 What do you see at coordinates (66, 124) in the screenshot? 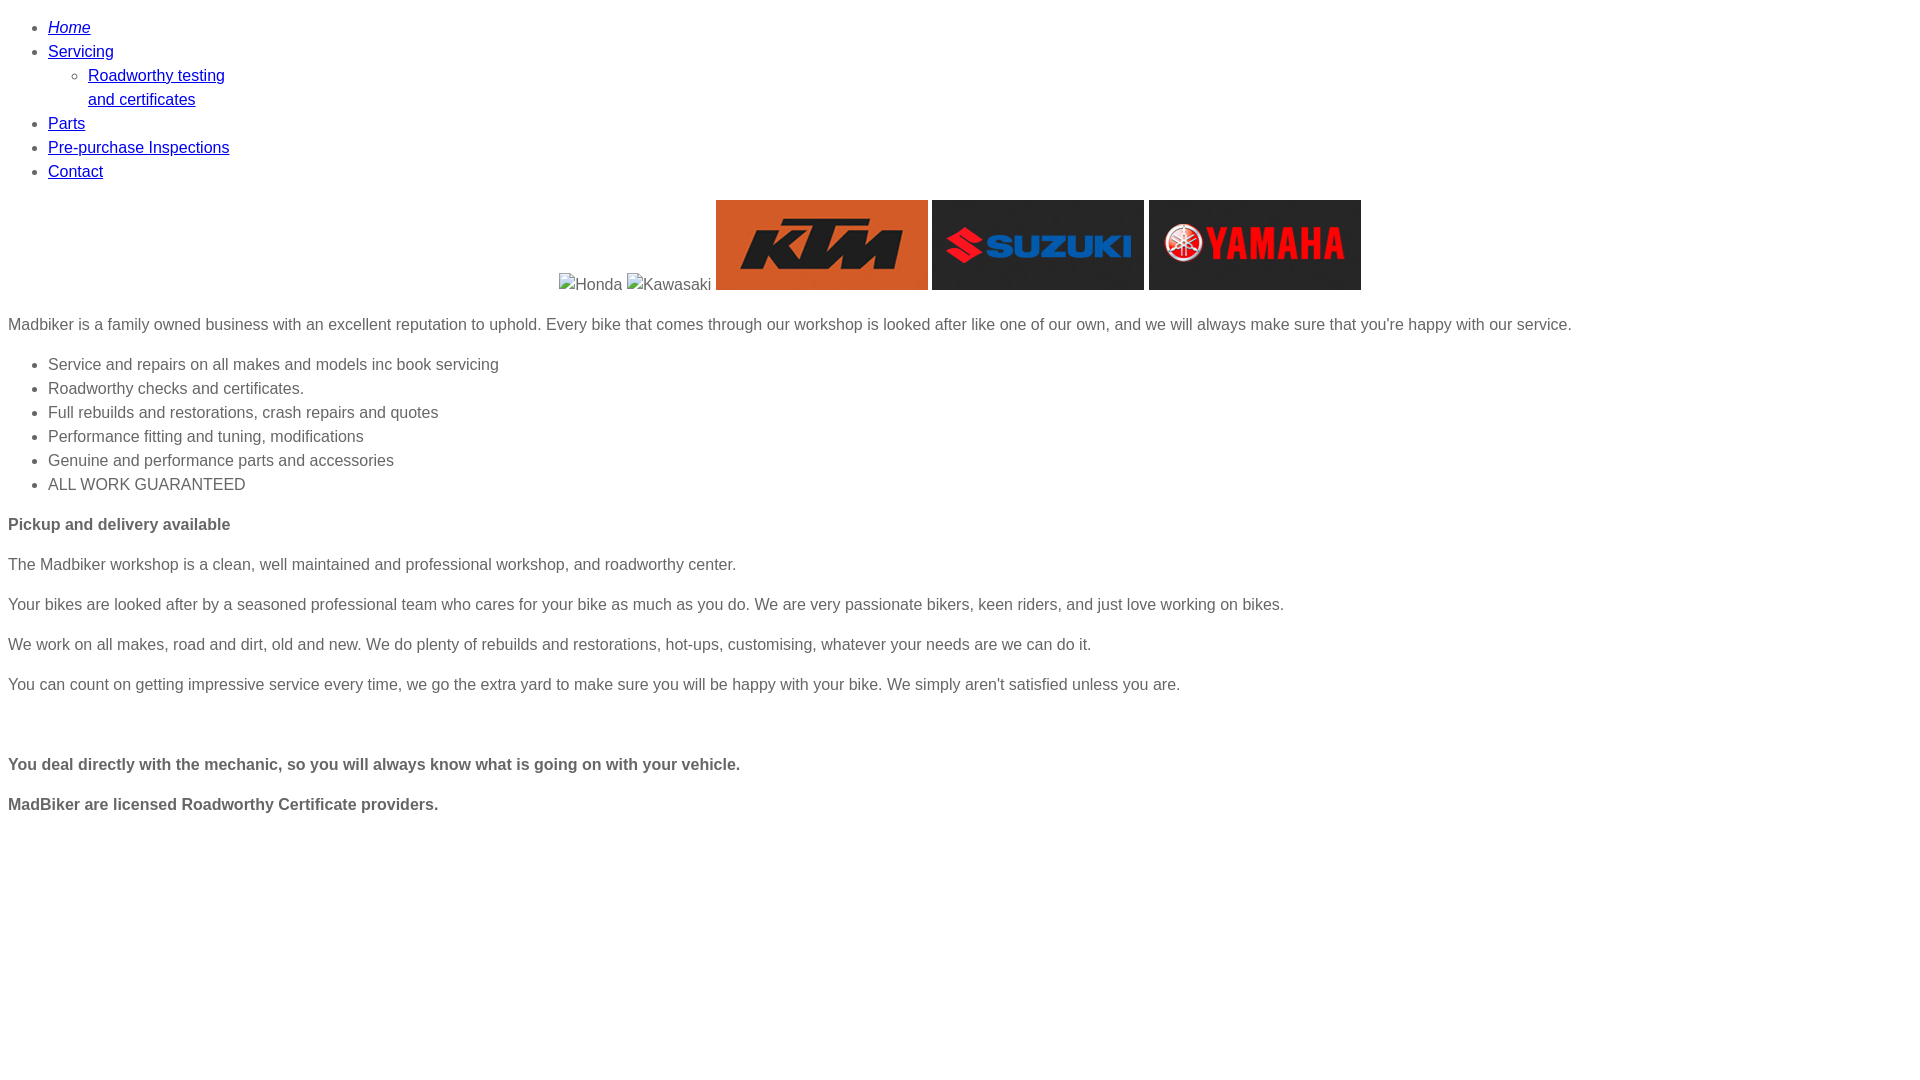
I see `Parts` at bounding box center [66, 124].